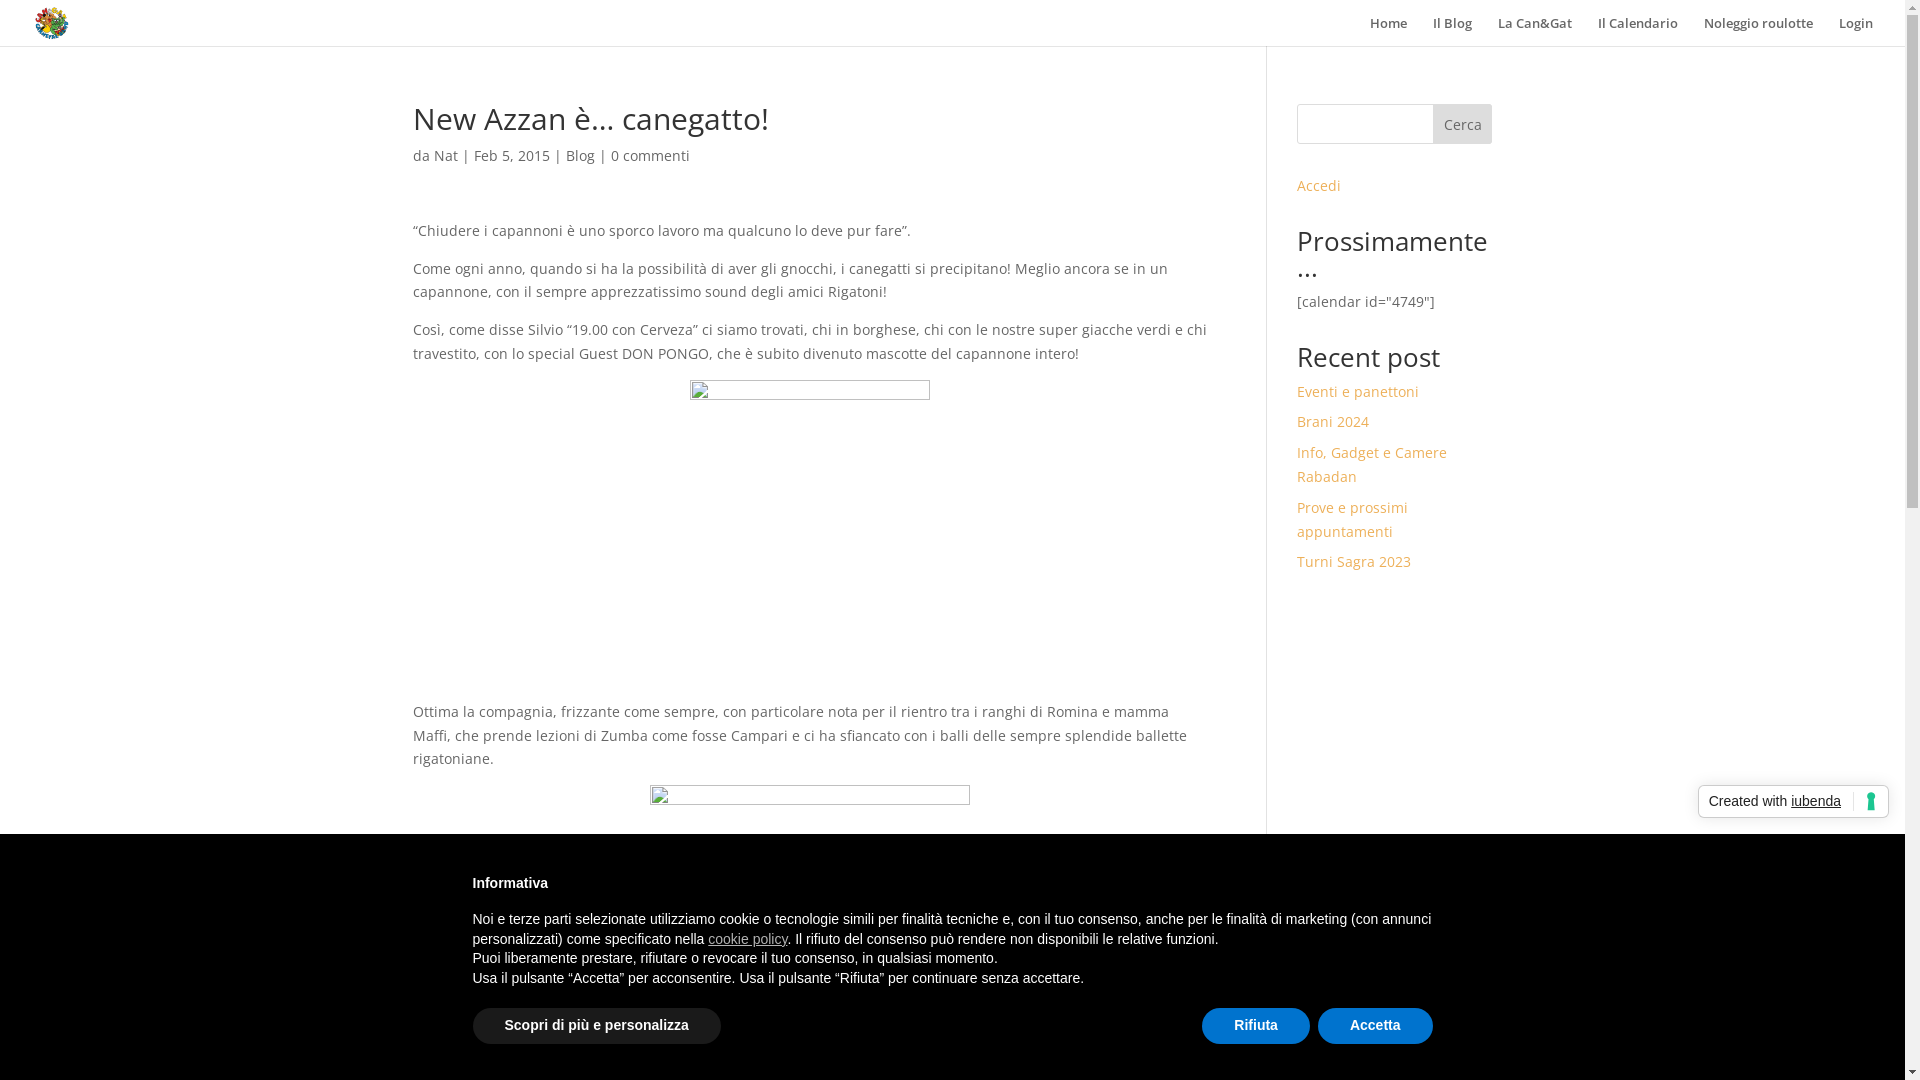 This screenshot has width=1920, height=1080. What do you see at coordinates (1638, 31) in the screenshot?
I see `Il Calendario` at bounding box center [1638, 31].